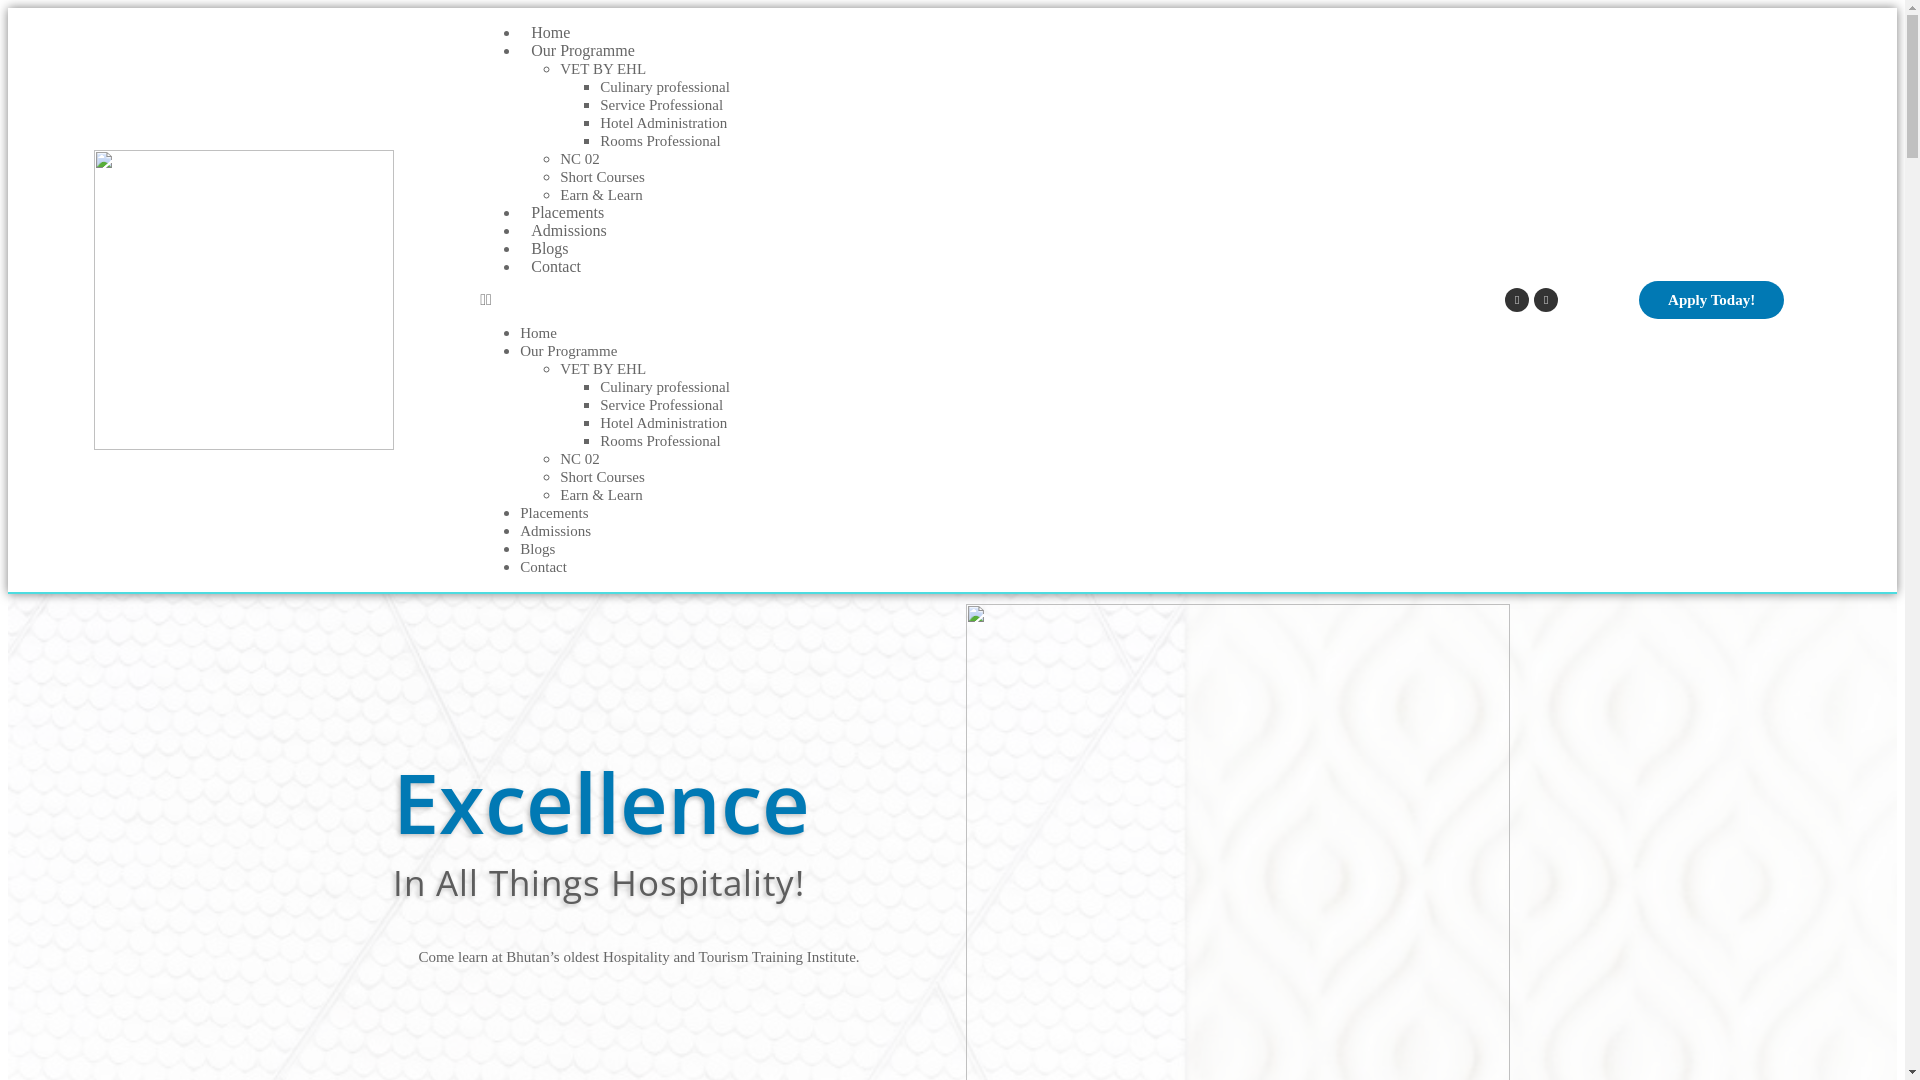 Image resolution: width=1920 pixels, height=1080 pixels. Describe the element at coordinates (550, 32) in the screenshot. I see `Home` at that location.